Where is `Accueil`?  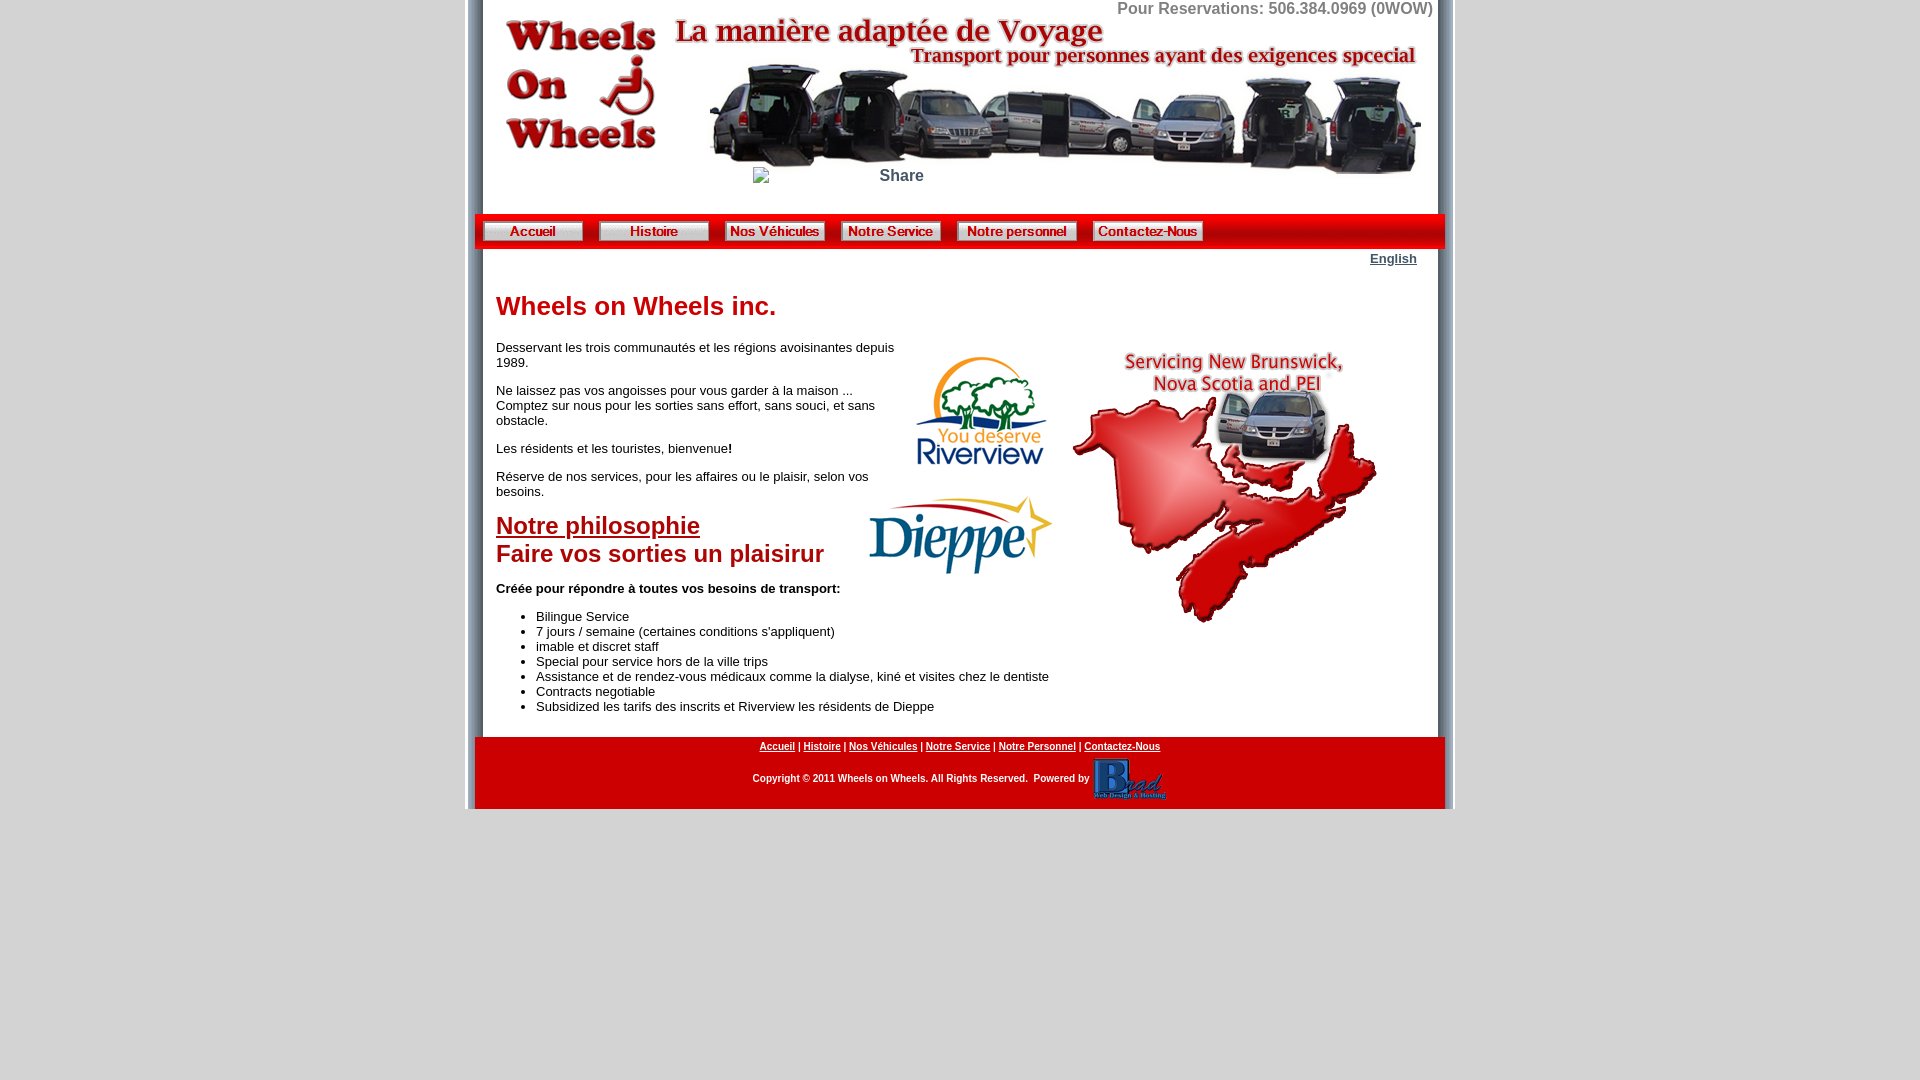 Accueil is located at coordinates (778, 746).